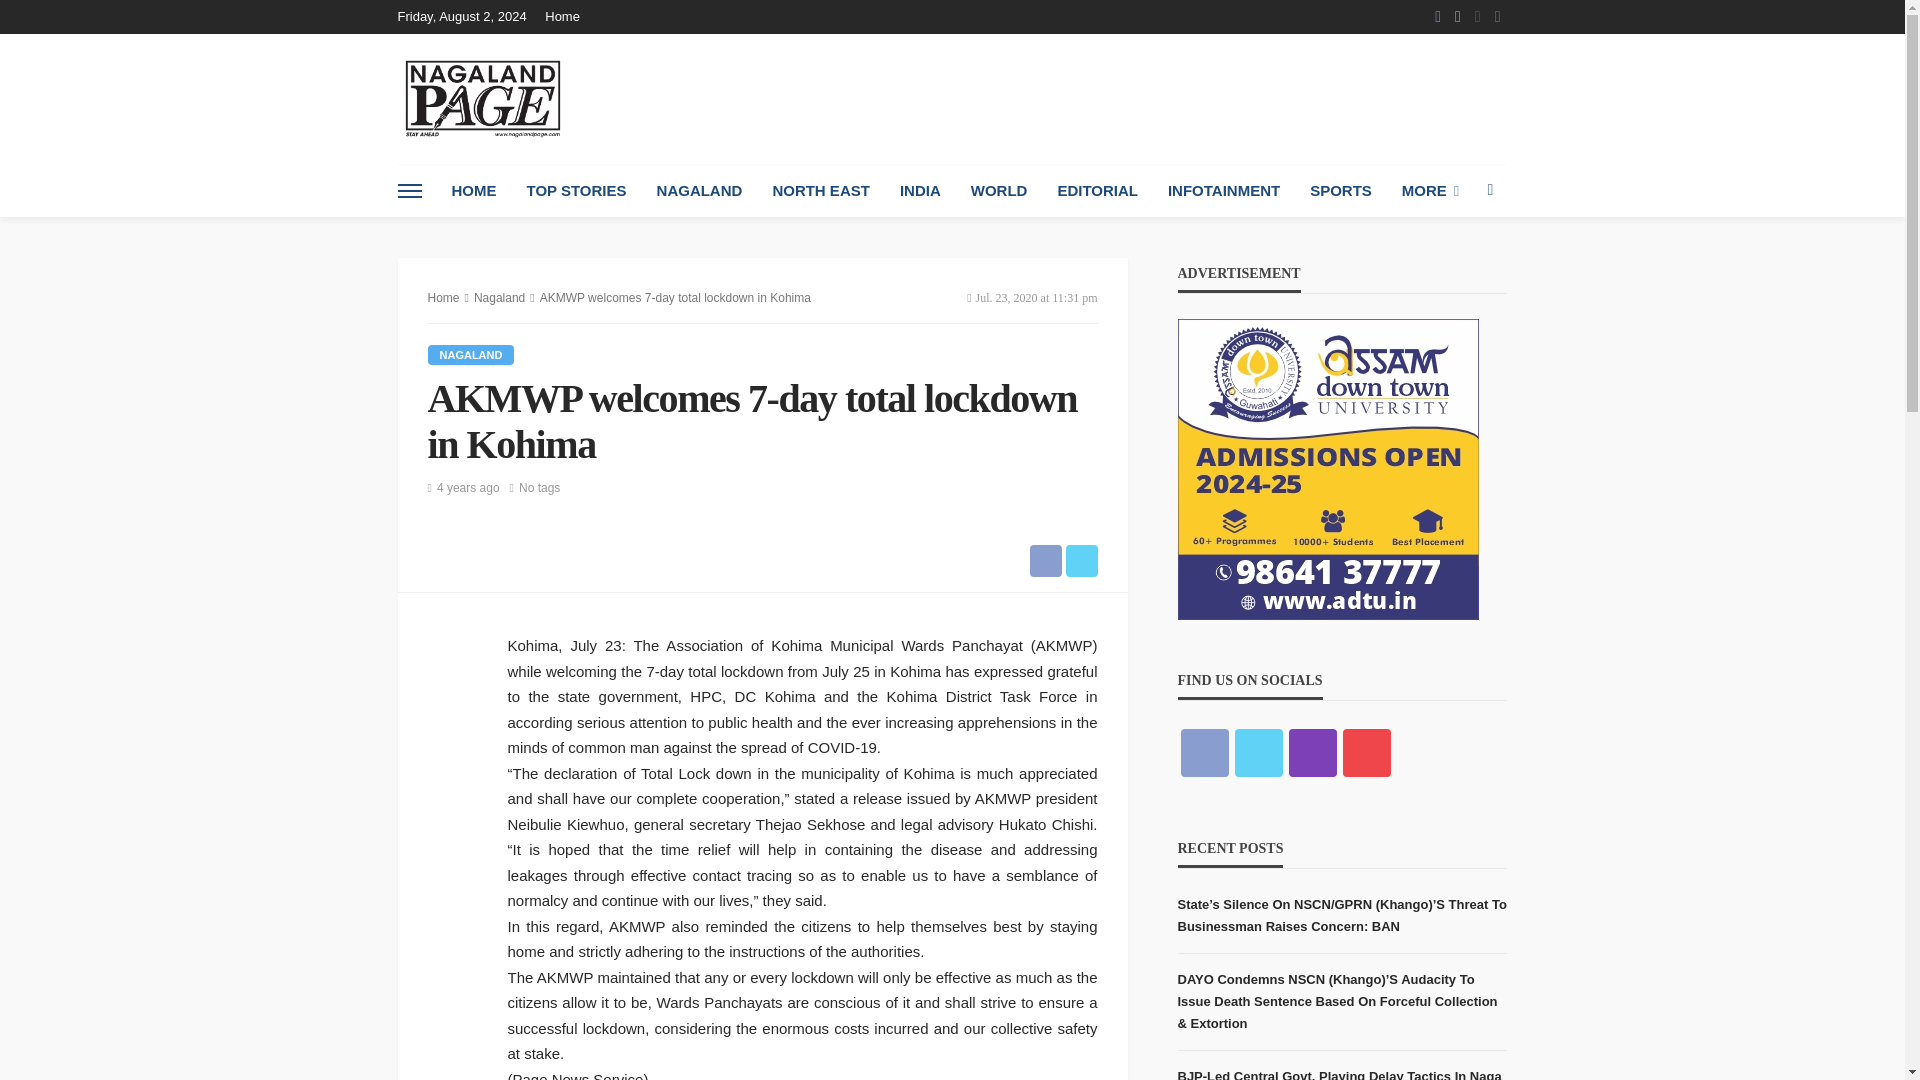  What do you see at coordinates (1098, 191) in the screenshot?
I see `EDITORIAL` at bounding box center [1098, 191].